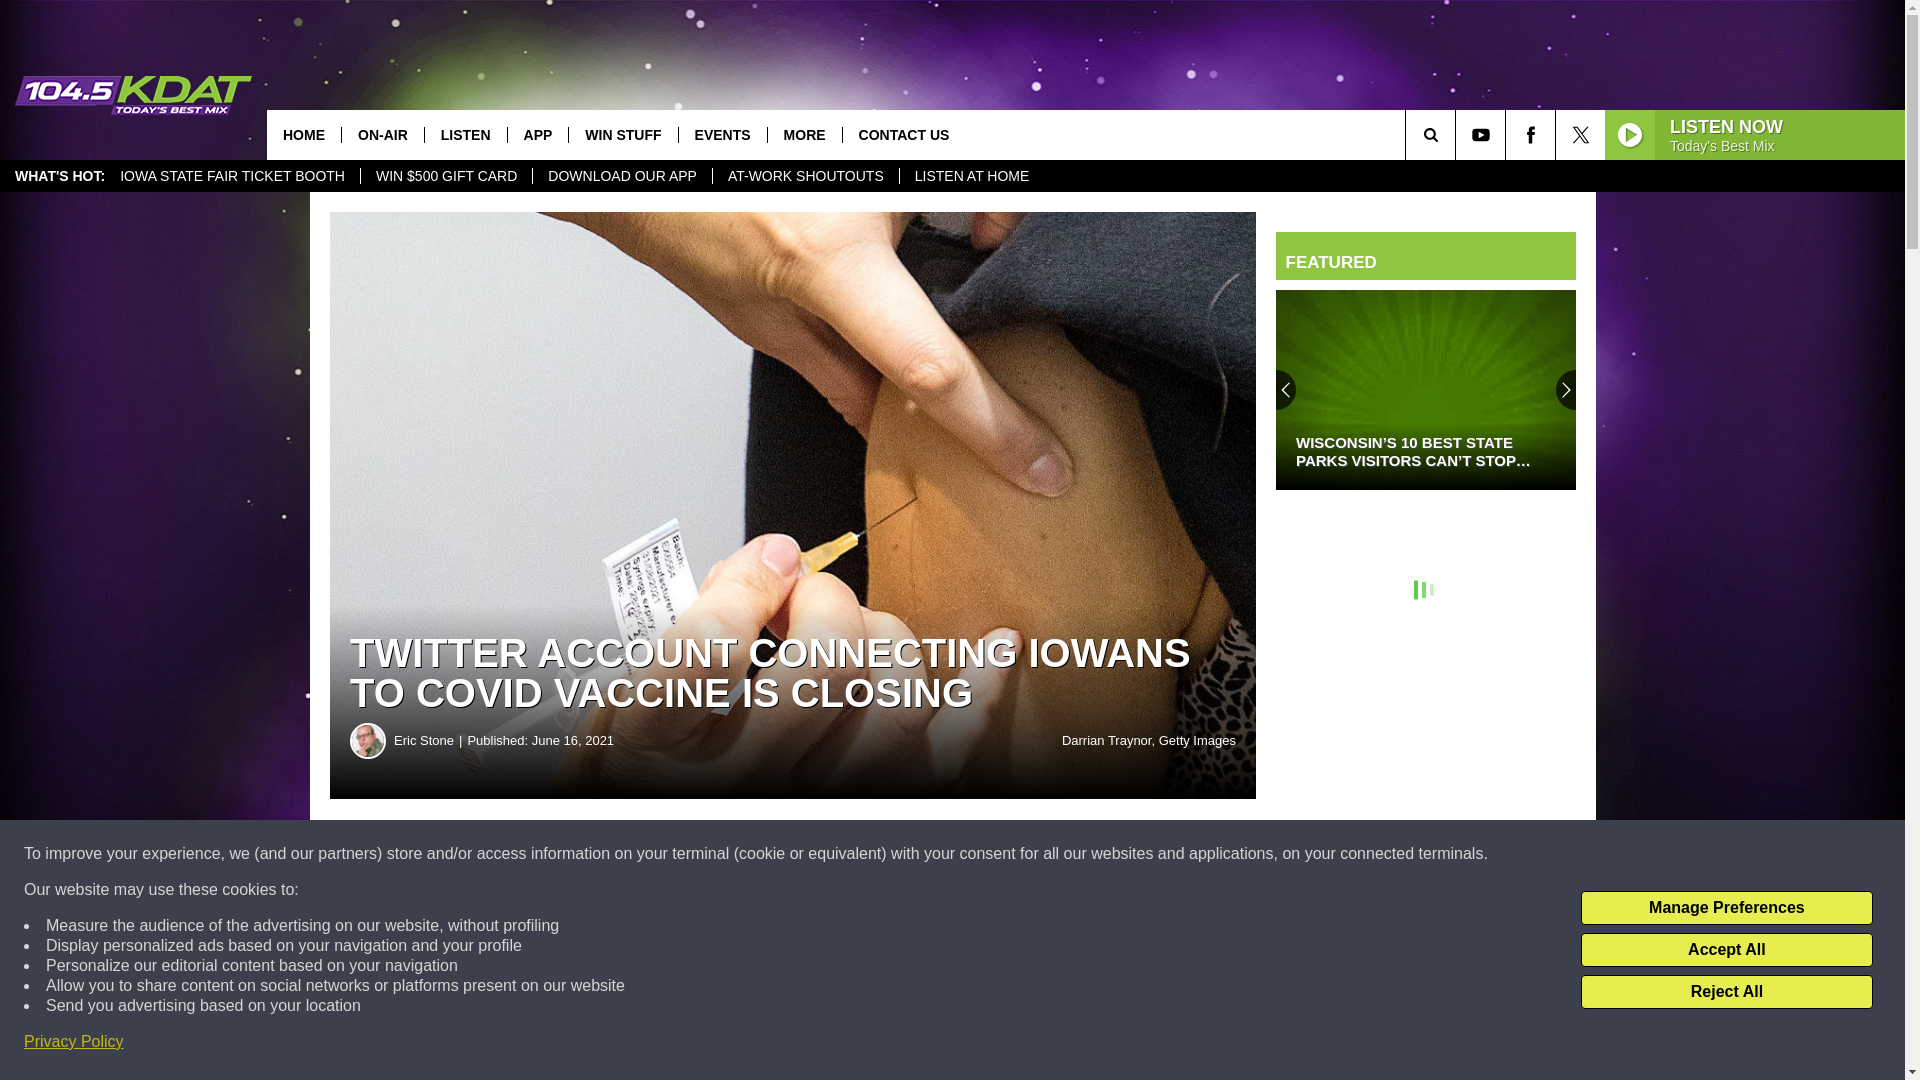  What do you see at coordinates (382, 134) in the screenshot?
I see `ON-AIR` at bounding box center [382, 134].